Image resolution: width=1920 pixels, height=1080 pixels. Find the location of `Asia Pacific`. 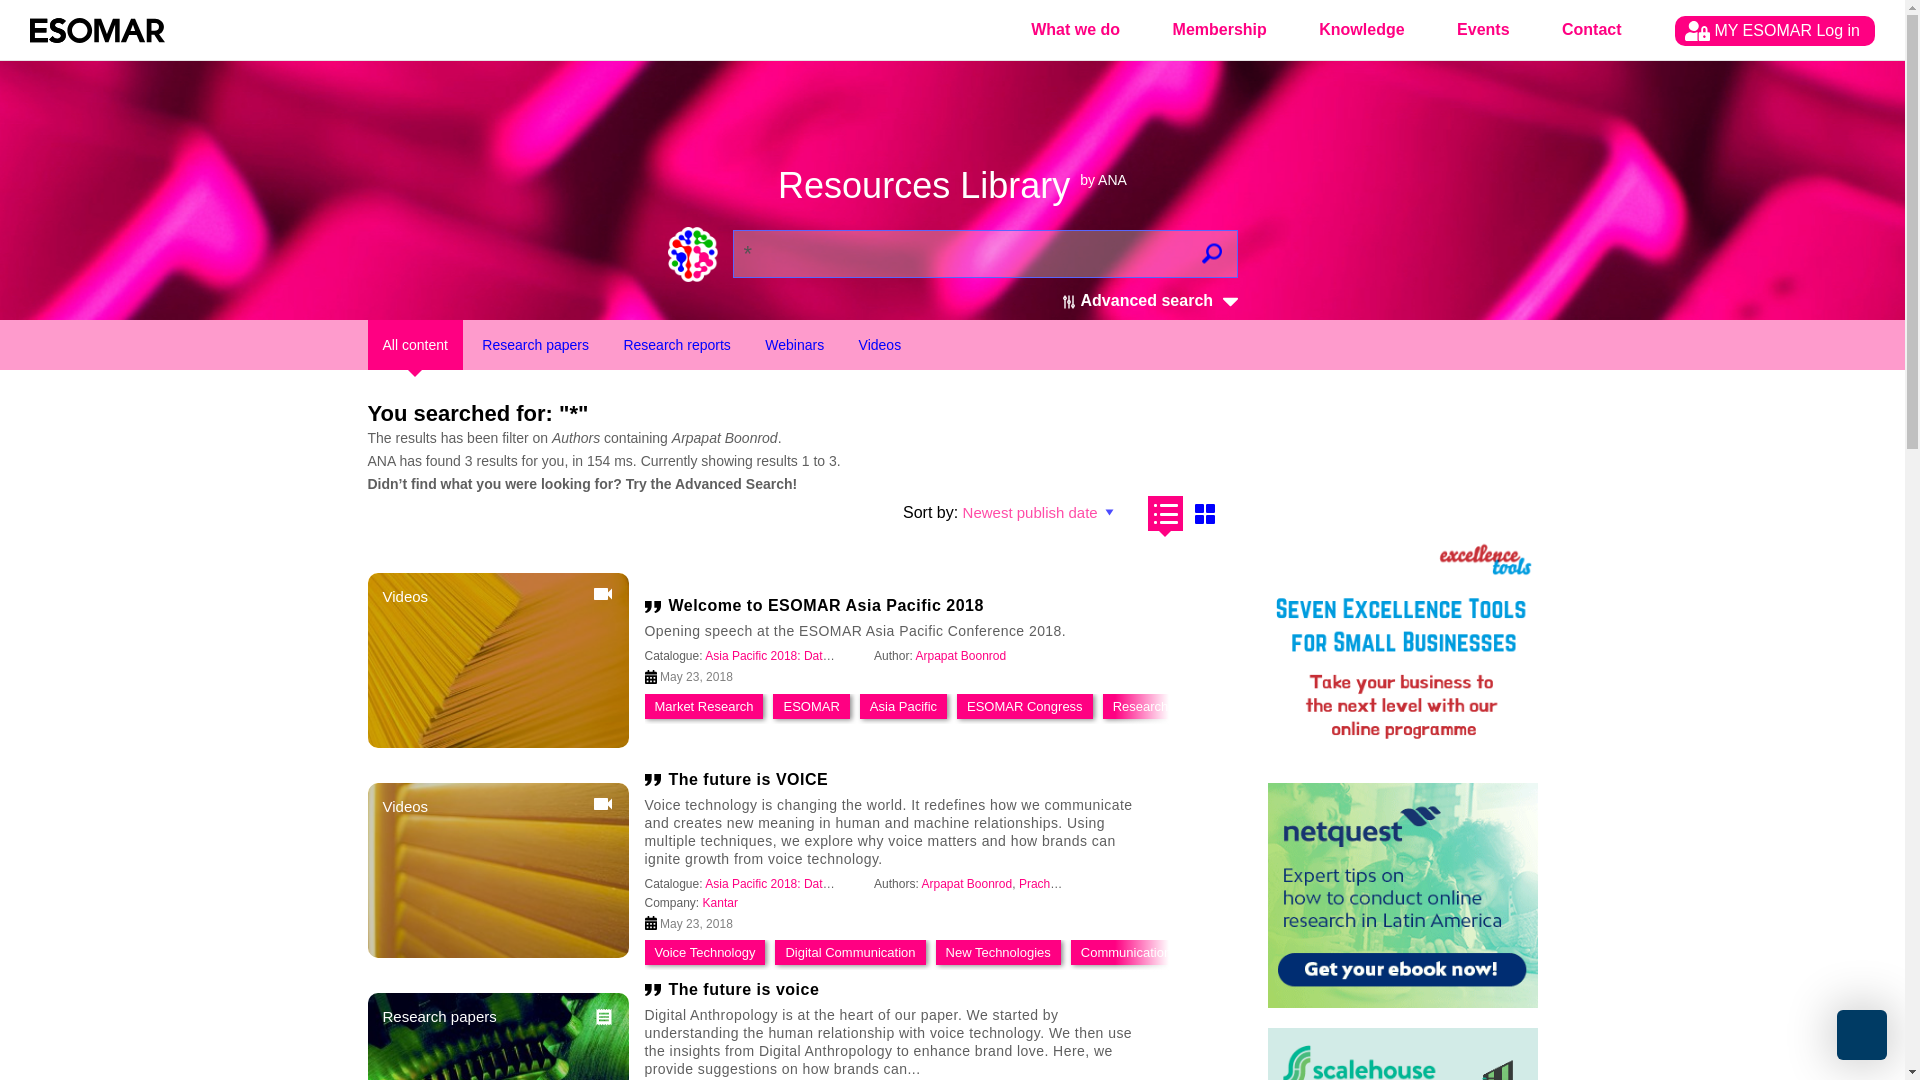

Asia Pacific is located at coordinates (902, 706).